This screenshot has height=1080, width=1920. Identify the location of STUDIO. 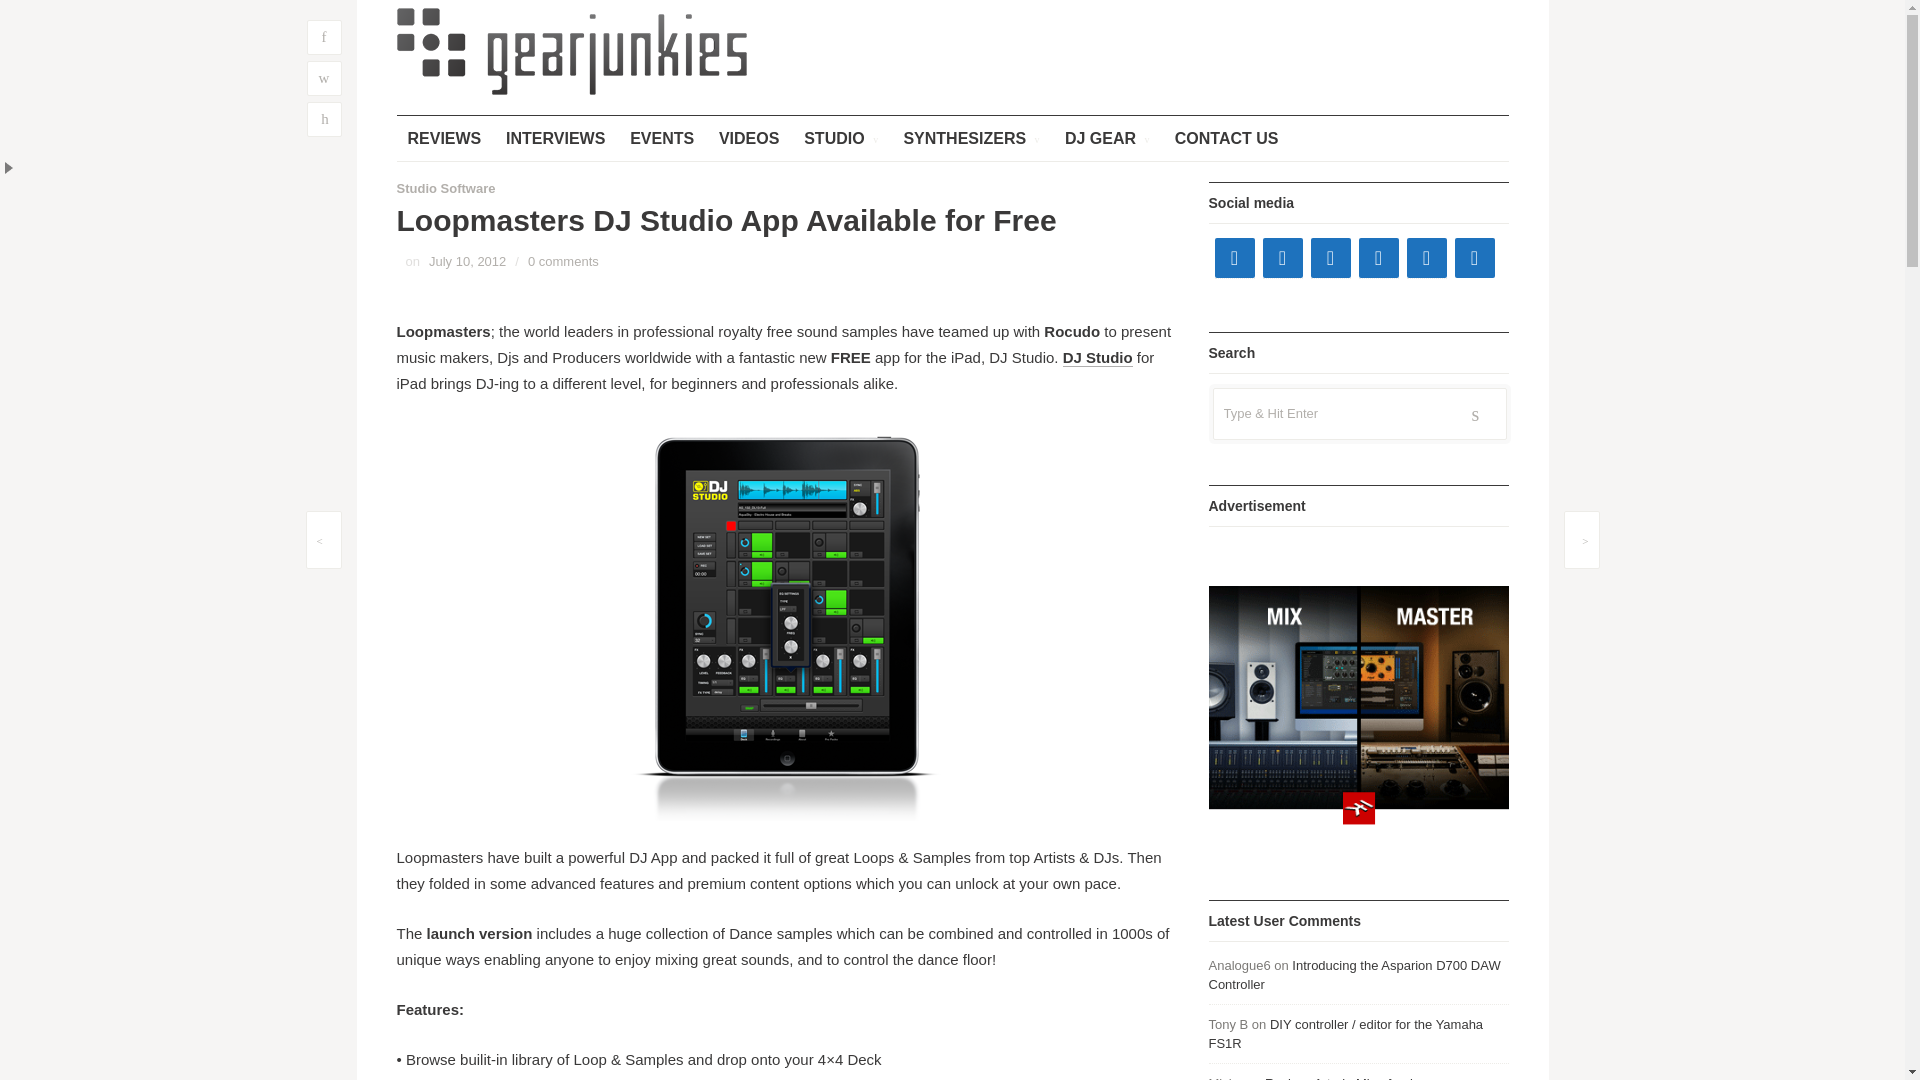
(840, 138).